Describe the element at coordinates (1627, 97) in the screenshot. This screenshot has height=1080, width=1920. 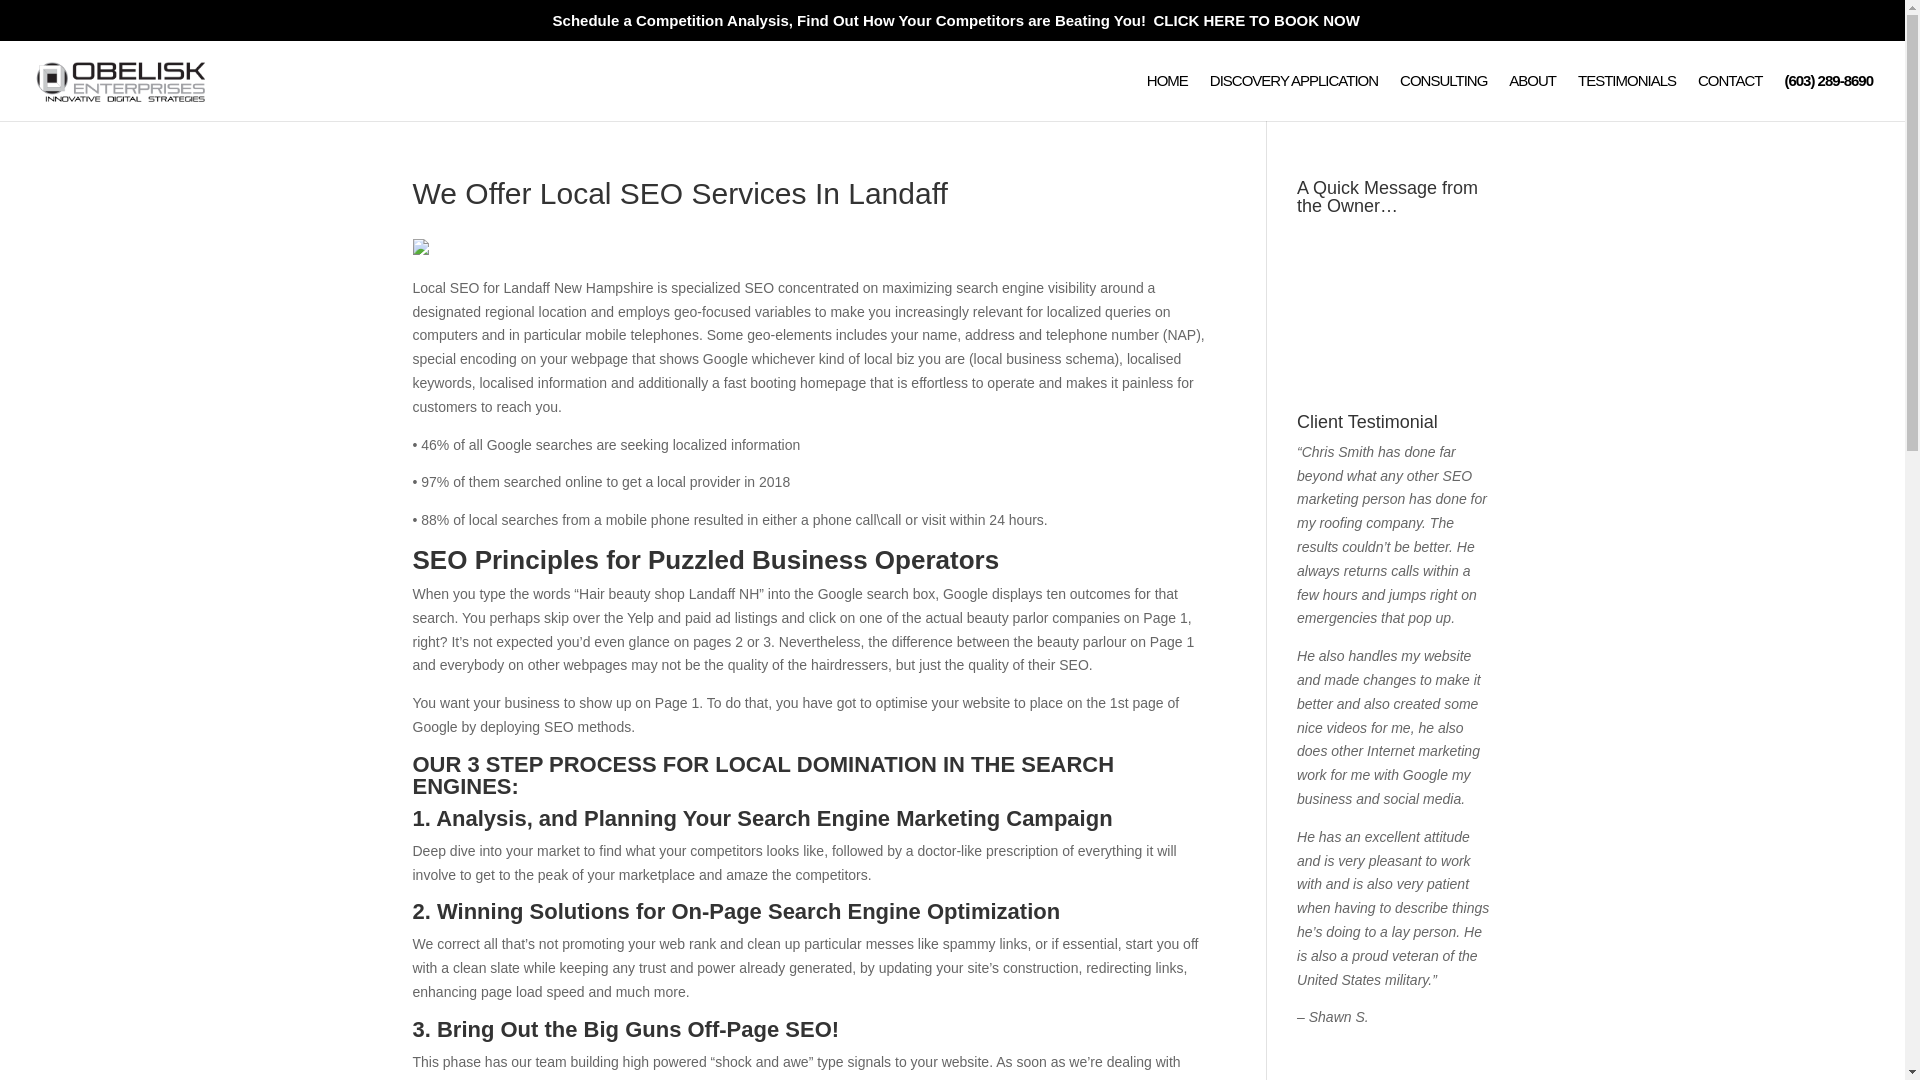
I see `TESTIMONIALS` at that location.